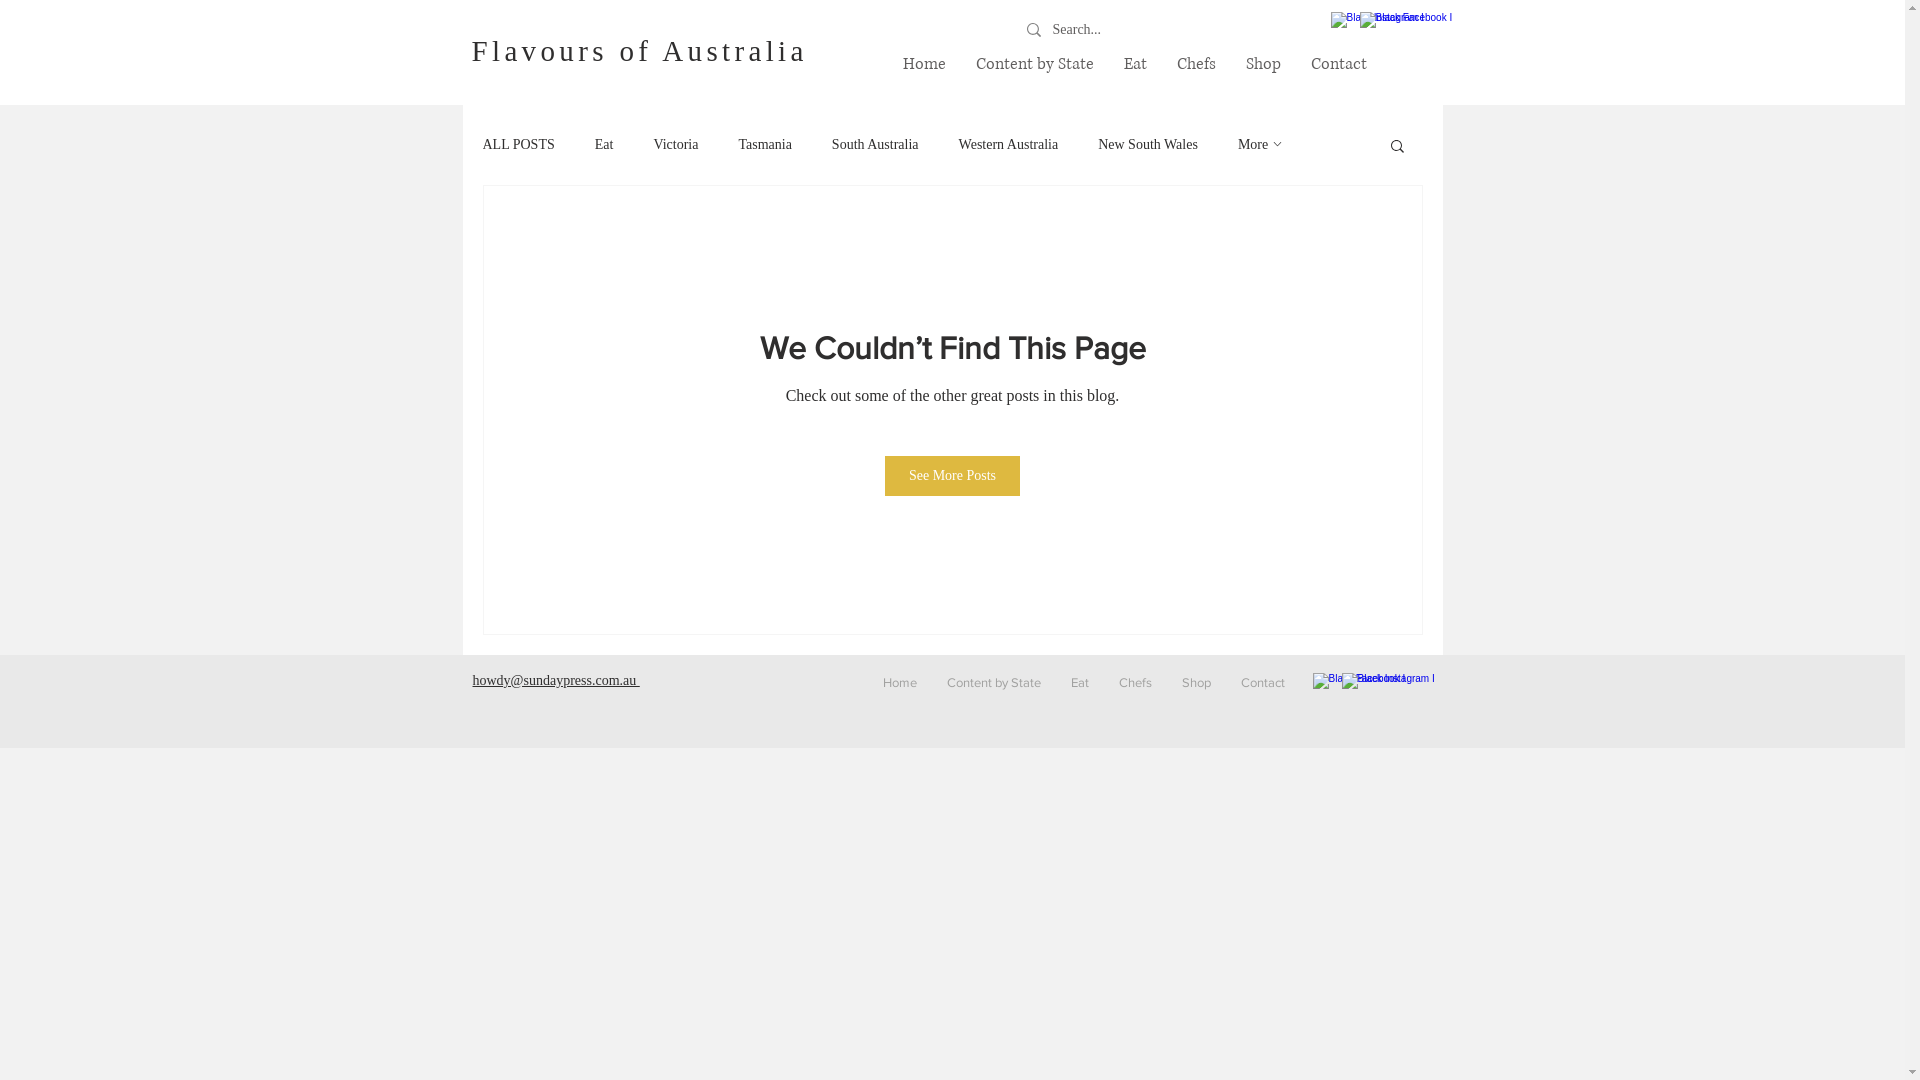 This screenshot has height=1080, width=1920. What do you see at coordinates (1134, 64) in the screenshot?
I see `Eat` at bounding box center [1134, 64].